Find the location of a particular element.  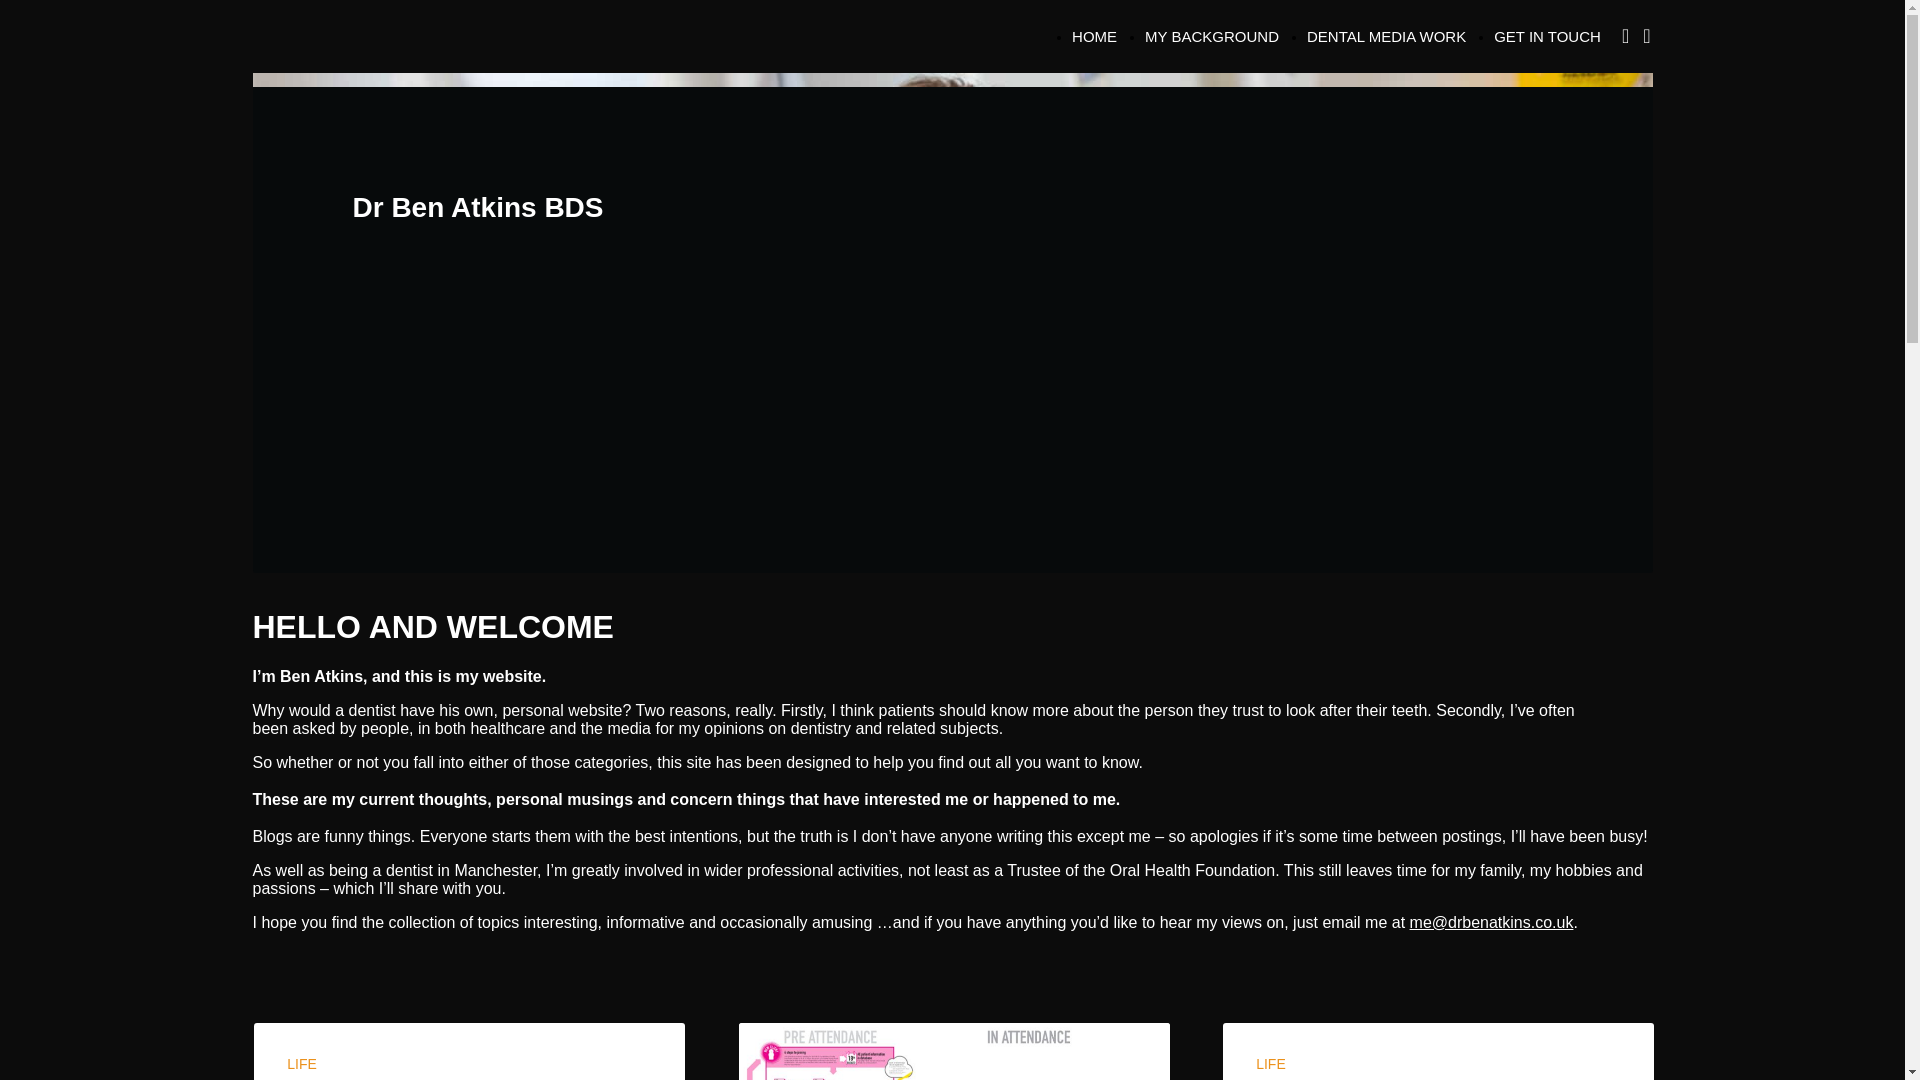

Dr Ben Atkins BDS is located at coordinates (951, 208).